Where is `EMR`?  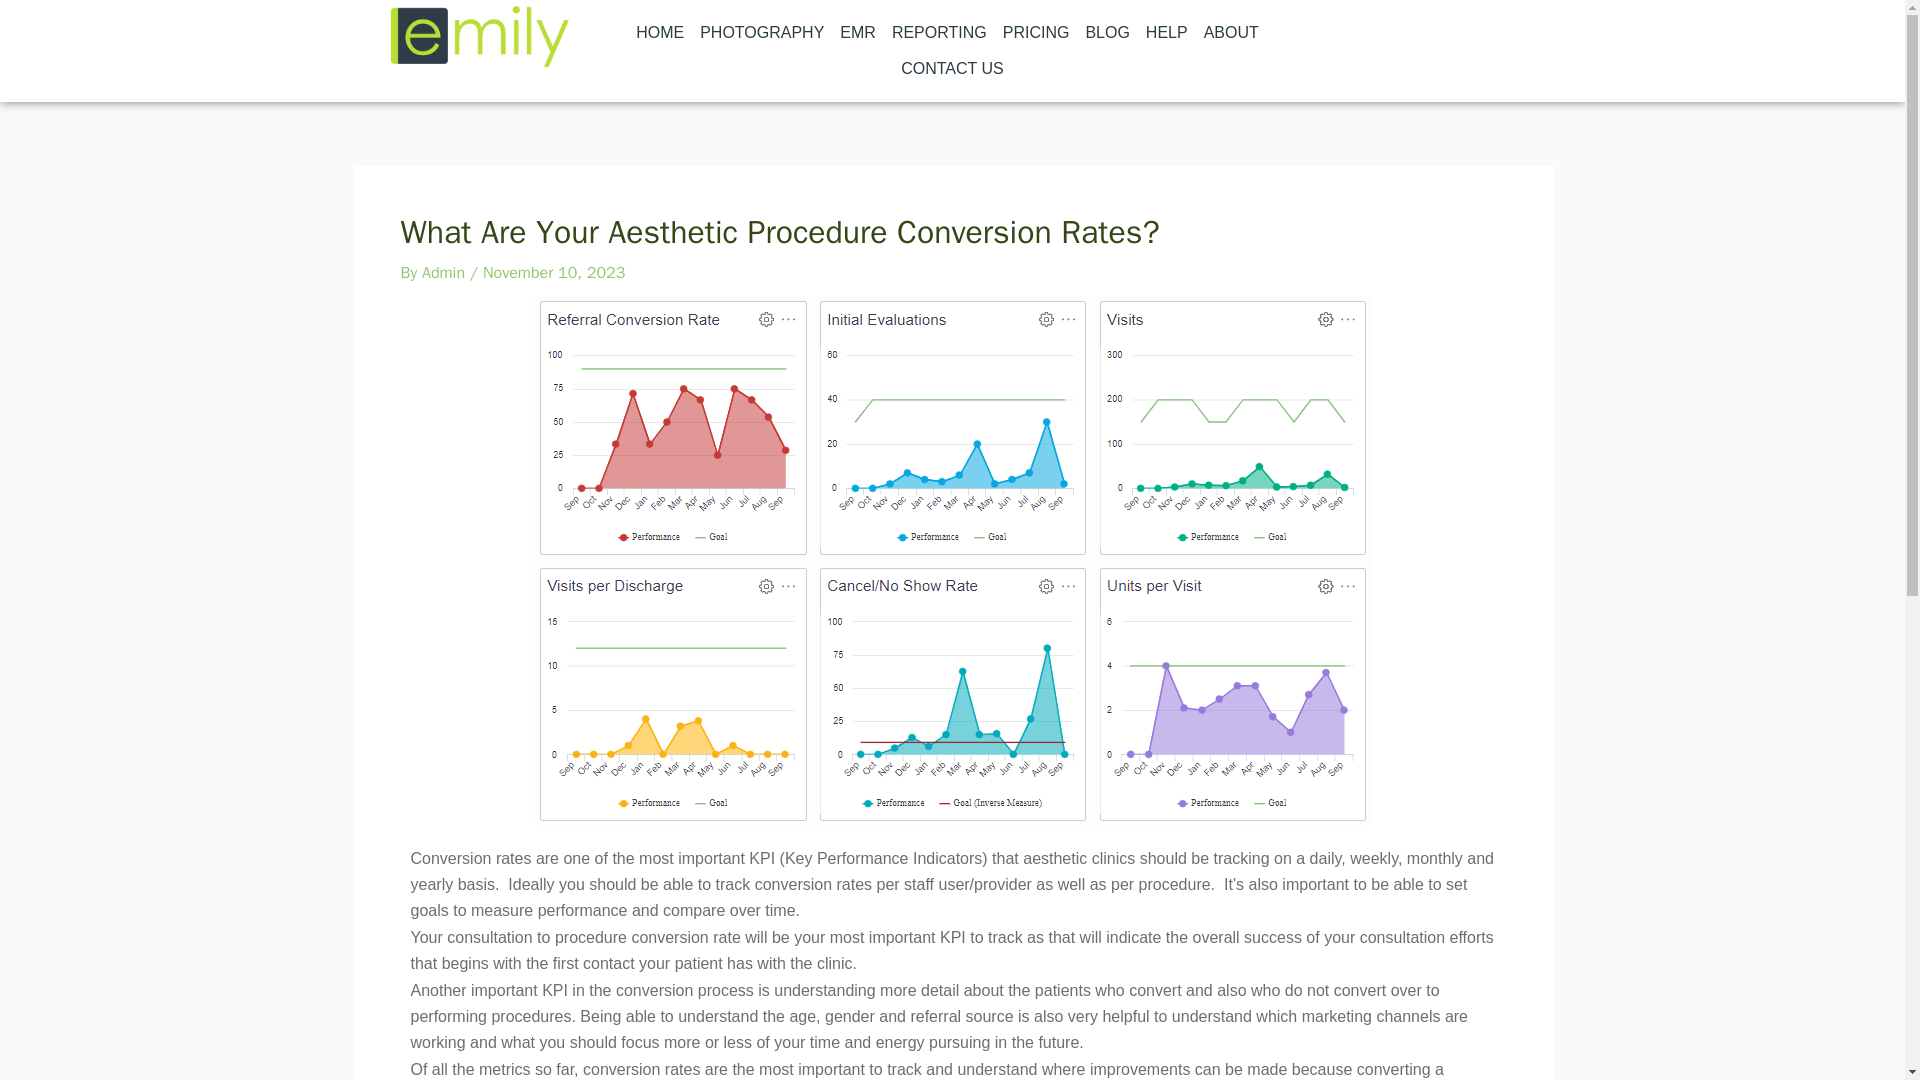 EMR is located at coordinates (857, 32).